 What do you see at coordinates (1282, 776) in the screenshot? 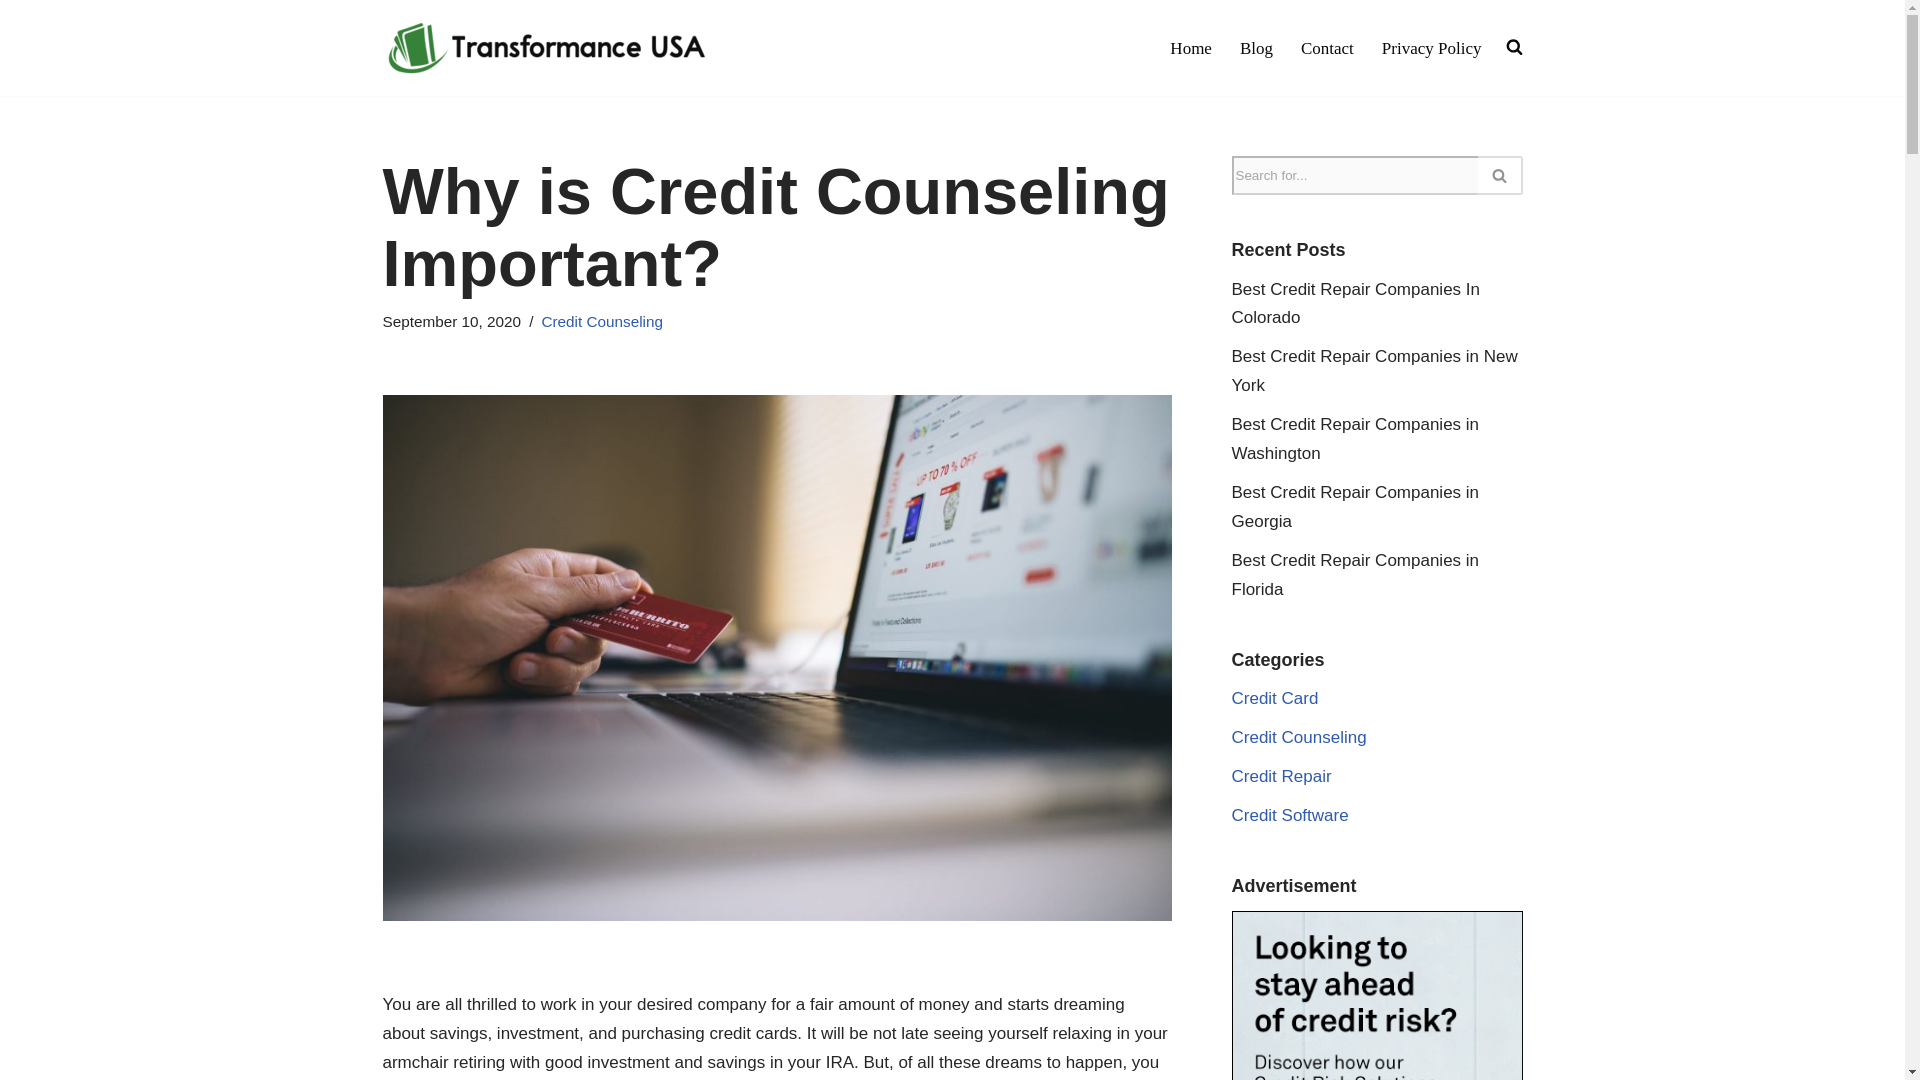
I see `Credit Repair` at bounding box center [1282, 776].